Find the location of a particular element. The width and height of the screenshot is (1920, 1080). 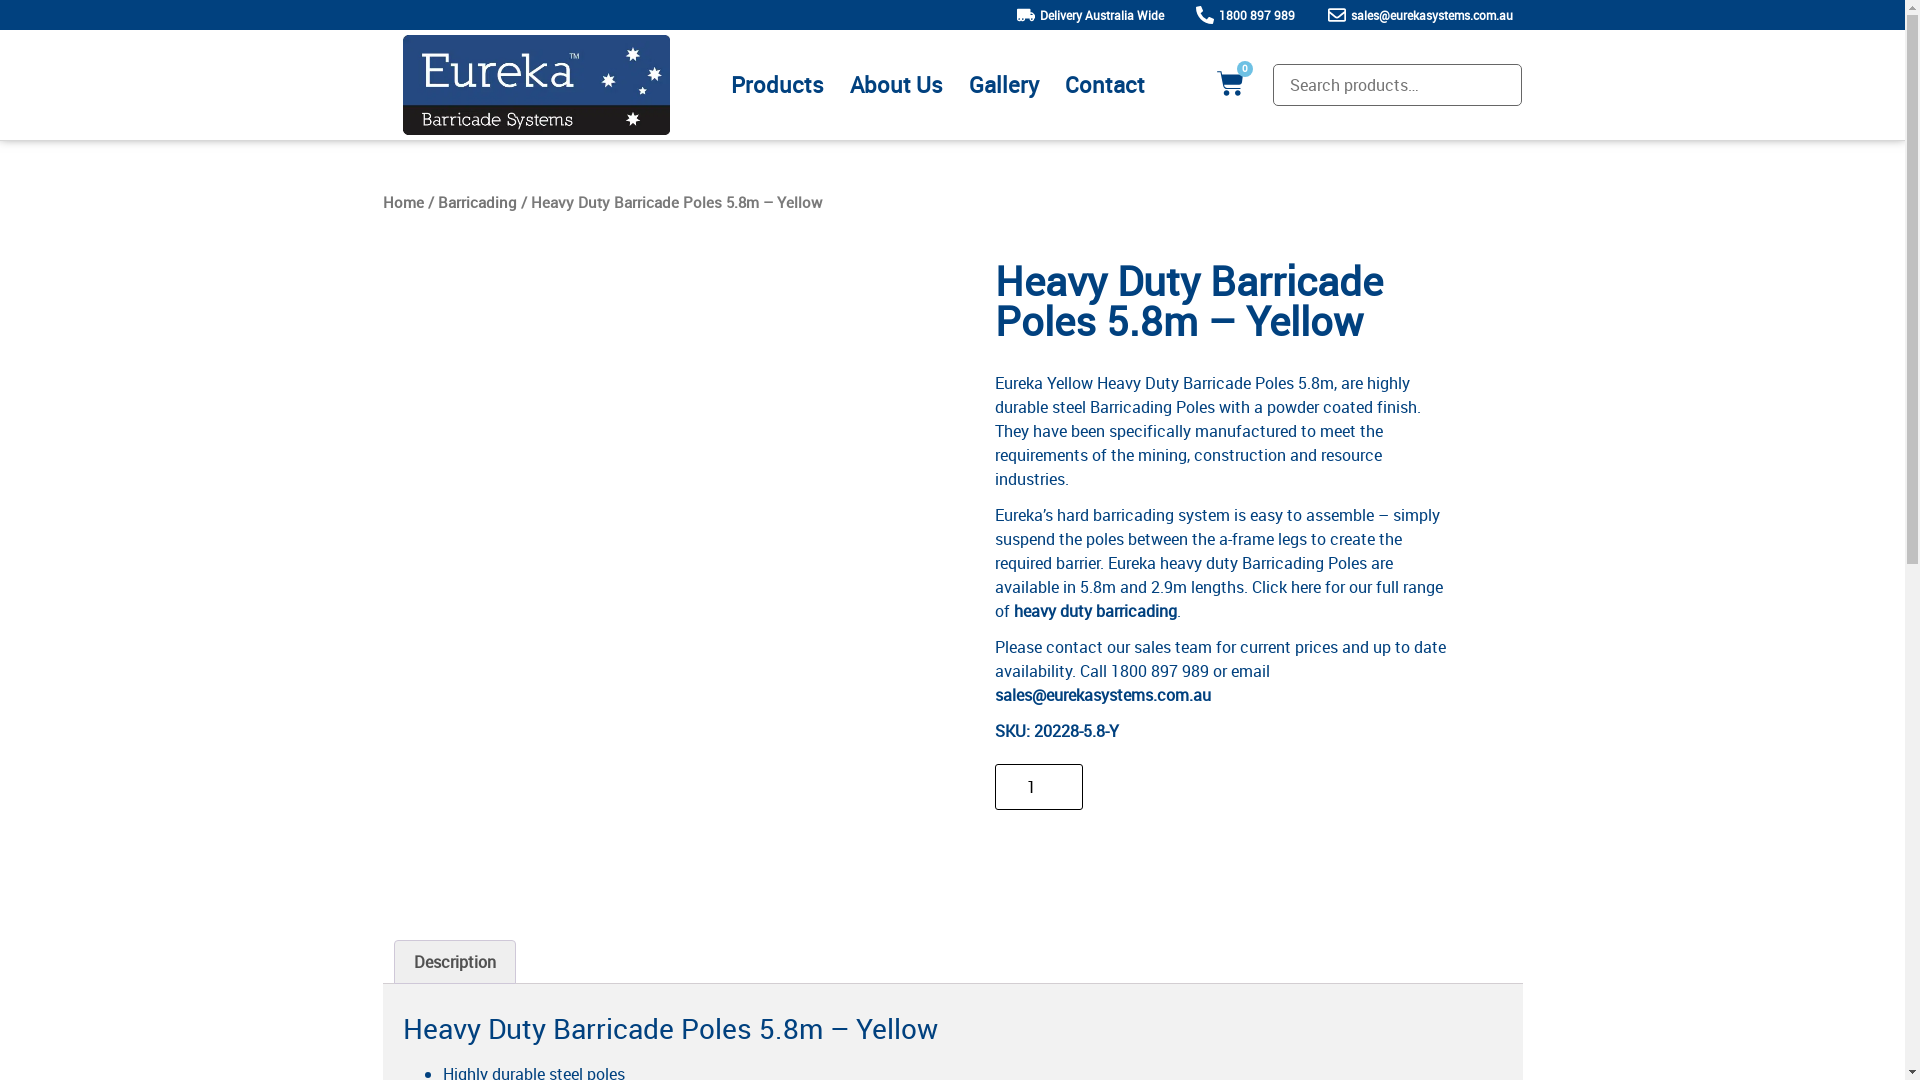

heavy duty barricading is located at coordinates (1095, 611).